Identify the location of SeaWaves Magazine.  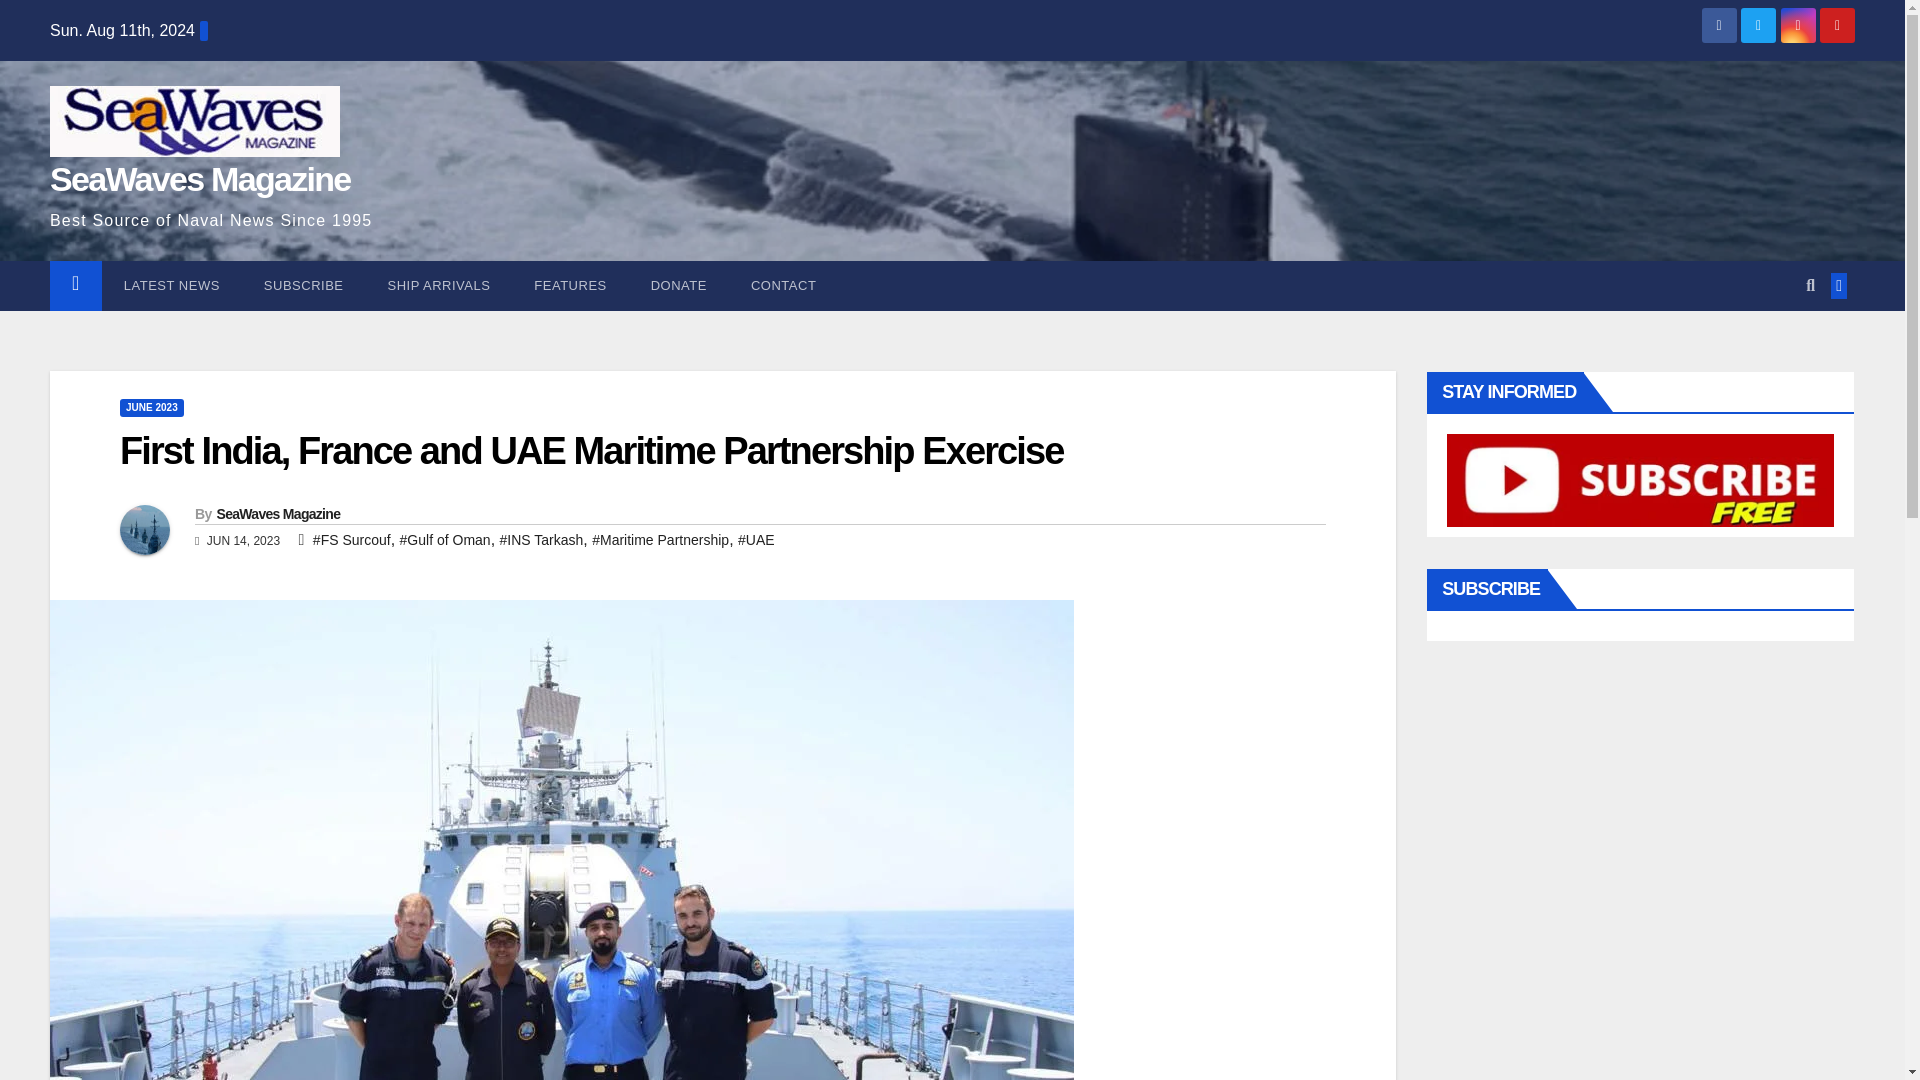
(200, 178).